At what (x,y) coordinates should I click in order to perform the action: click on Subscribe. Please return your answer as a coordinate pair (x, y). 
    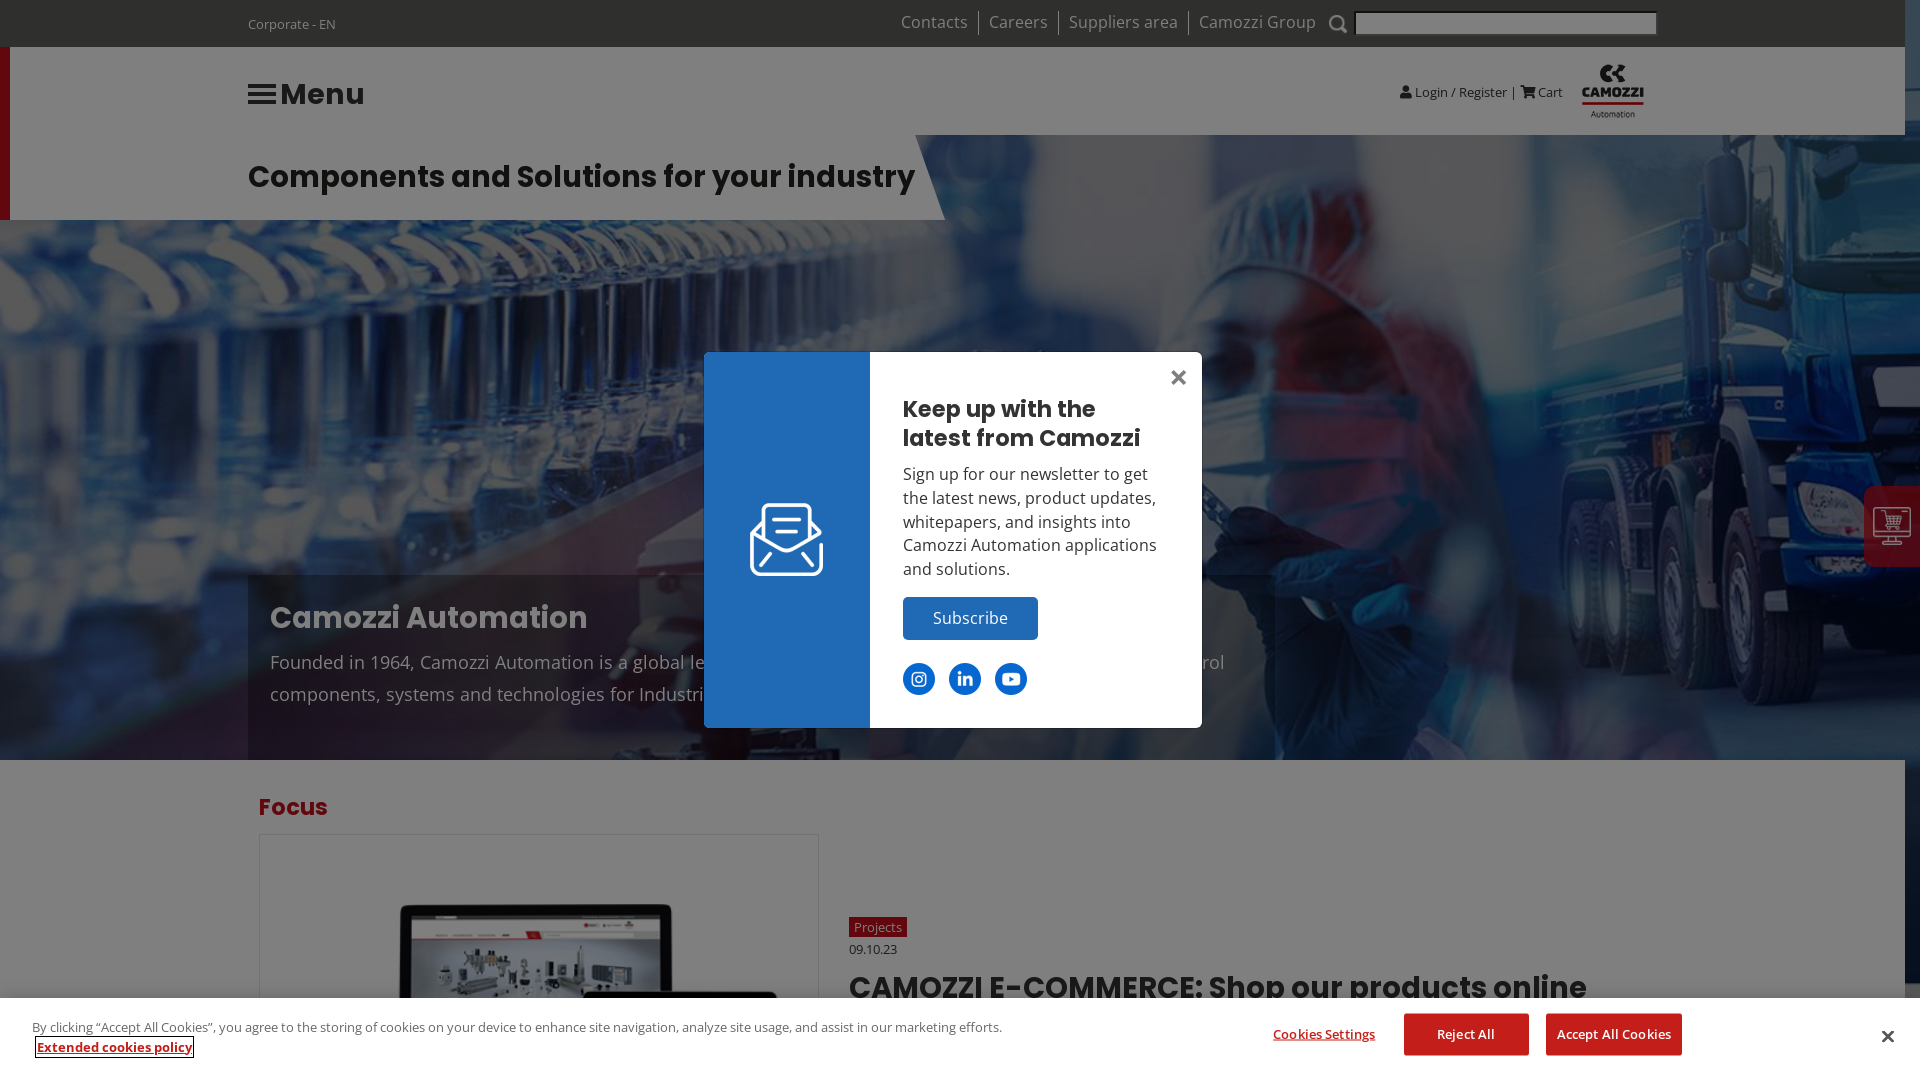
    Looking at the image, I should click on (970, 619).